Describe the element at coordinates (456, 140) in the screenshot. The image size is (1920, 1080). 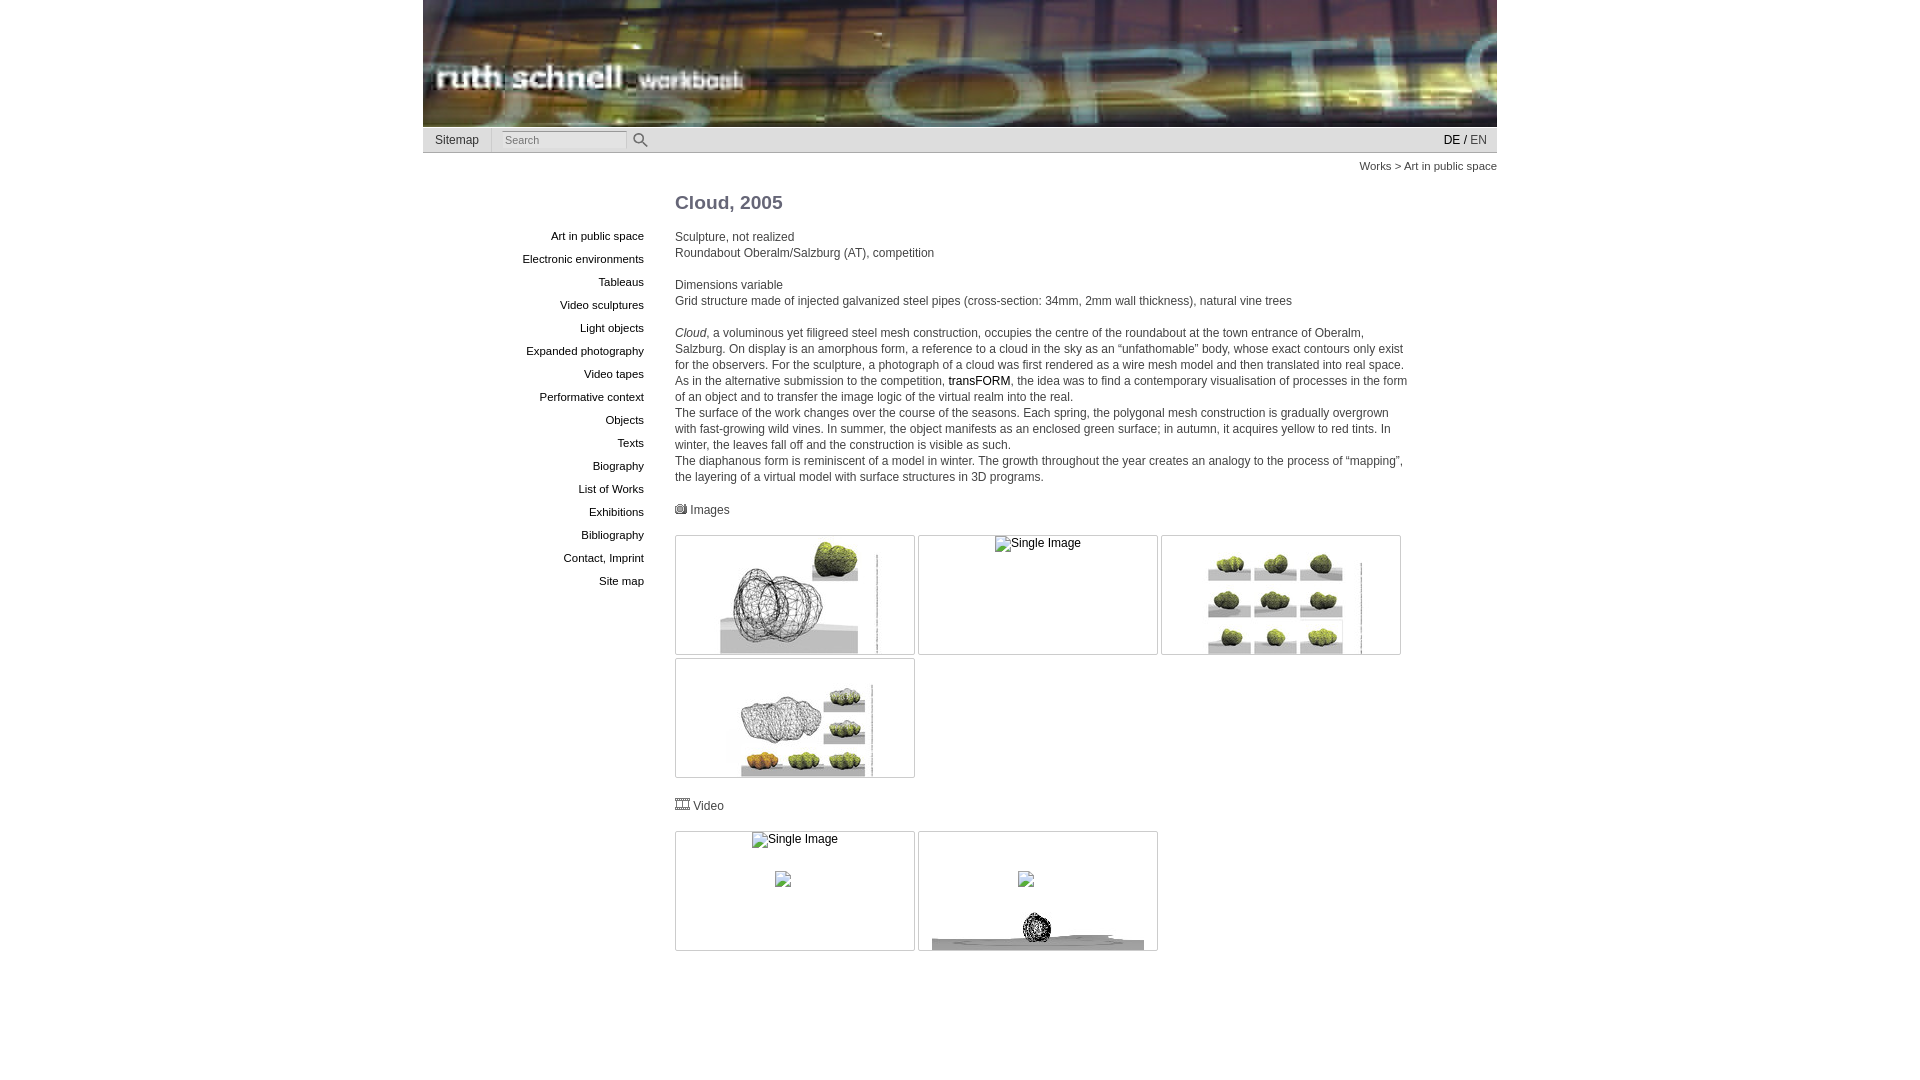
I see `Show sitemap` at that location.